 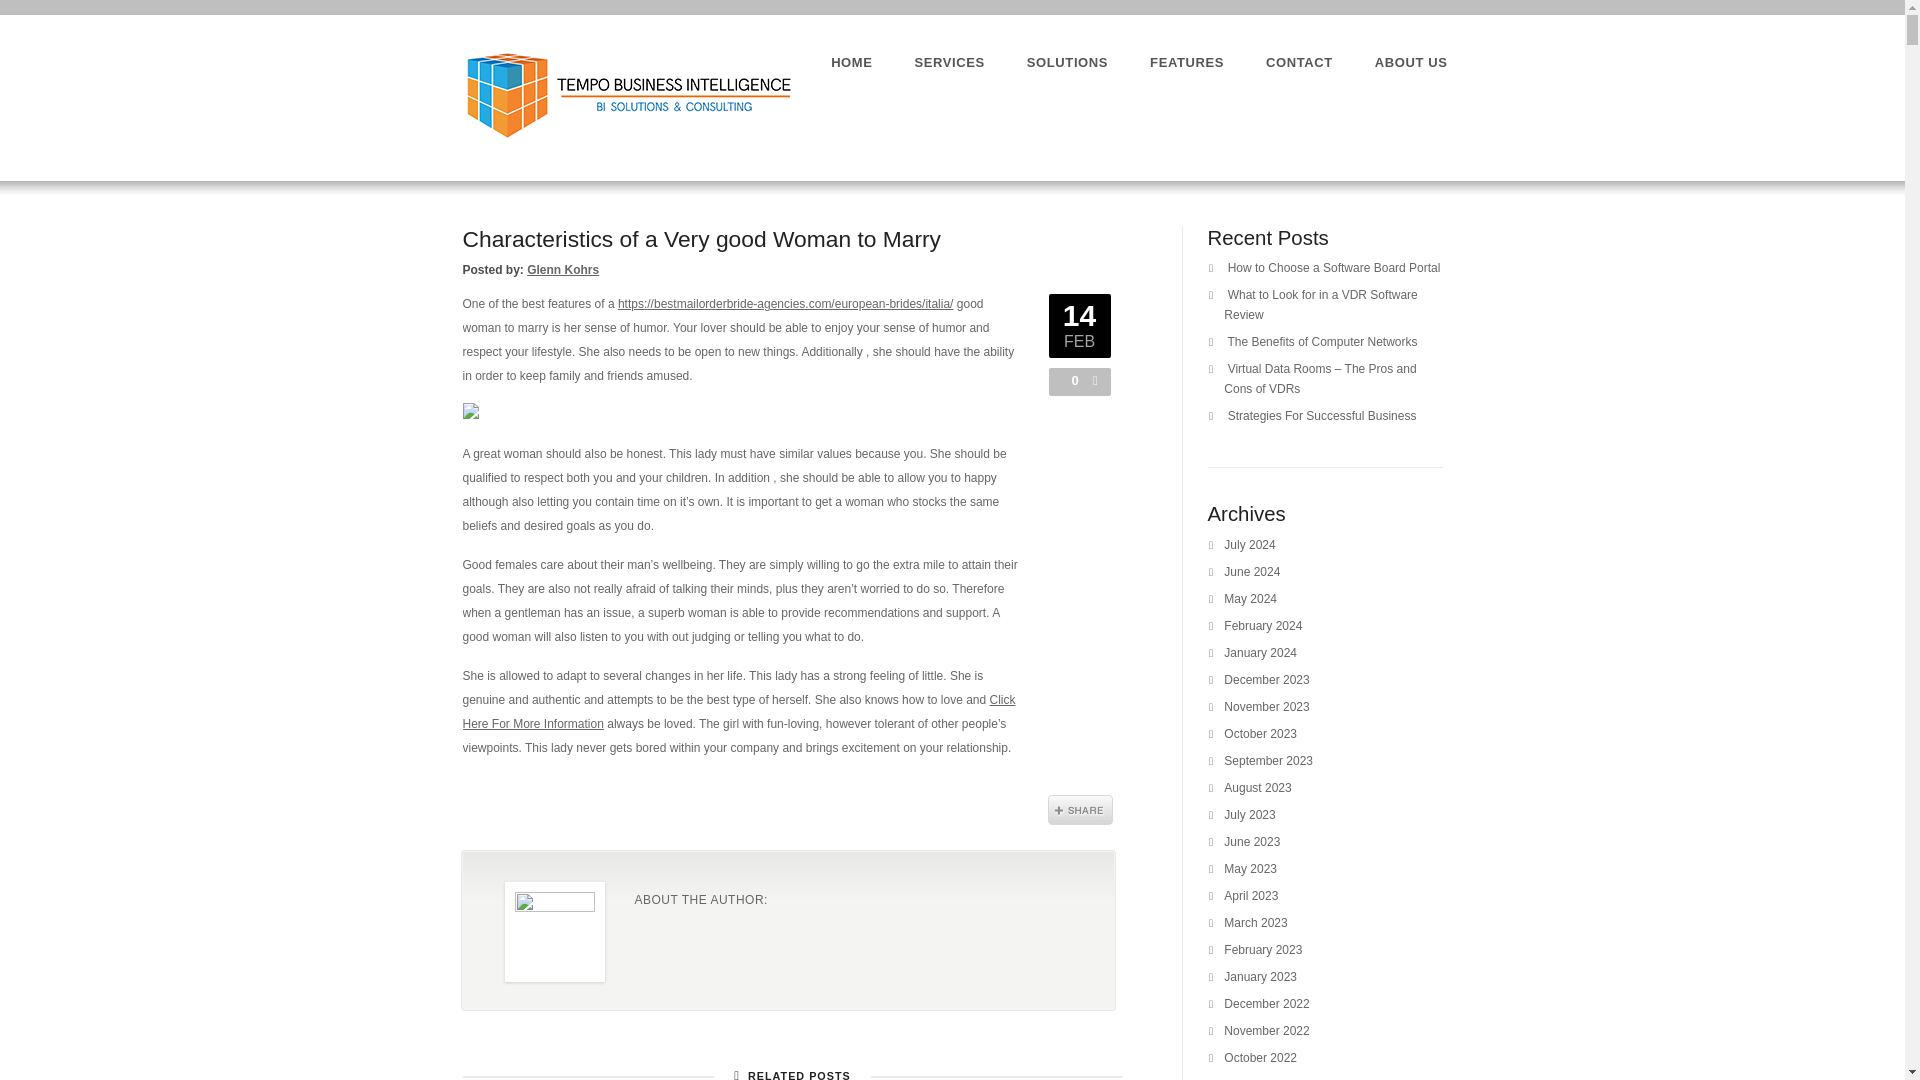 I want to click on Posts by Glenn Kohrs, so click(x=562, y=270).